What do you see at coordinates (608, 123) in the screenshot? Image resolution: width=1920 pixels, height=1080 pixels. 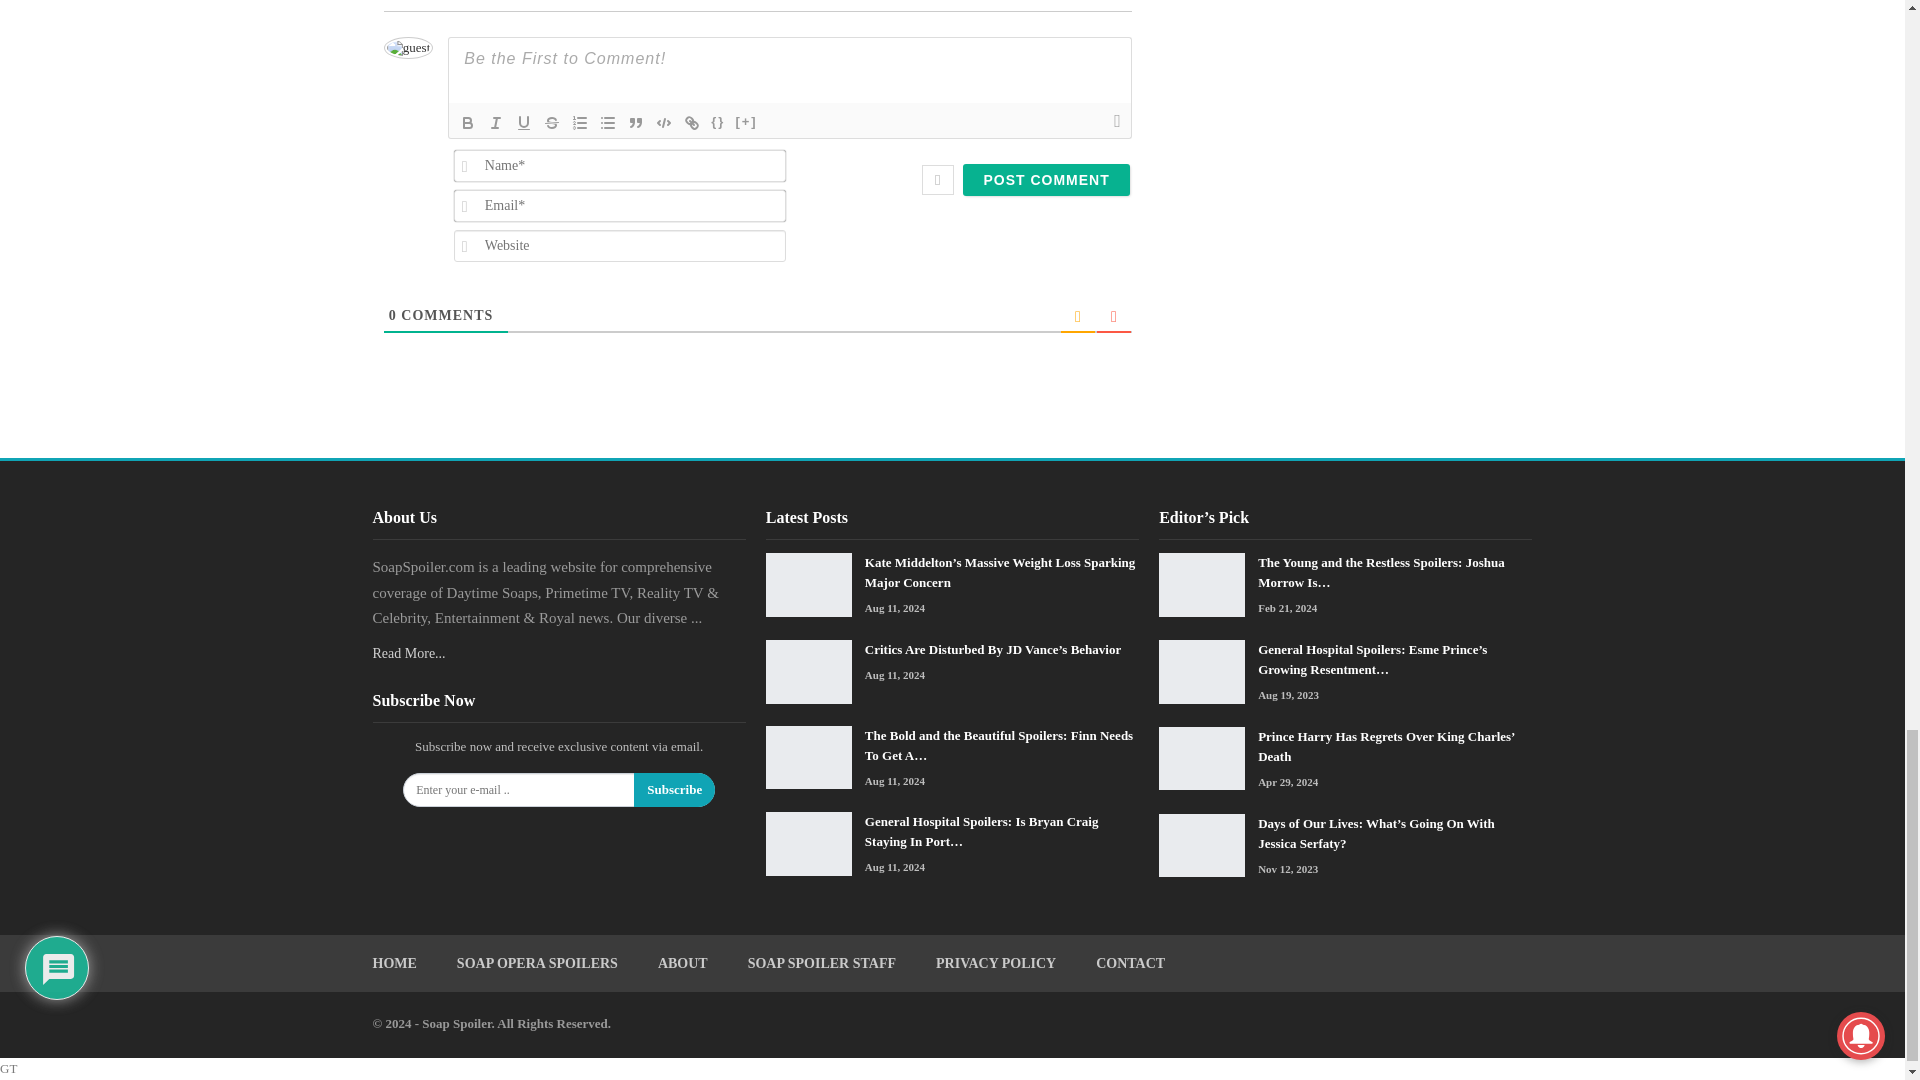 I see `Unordered List` at bounding box center [608, 123].